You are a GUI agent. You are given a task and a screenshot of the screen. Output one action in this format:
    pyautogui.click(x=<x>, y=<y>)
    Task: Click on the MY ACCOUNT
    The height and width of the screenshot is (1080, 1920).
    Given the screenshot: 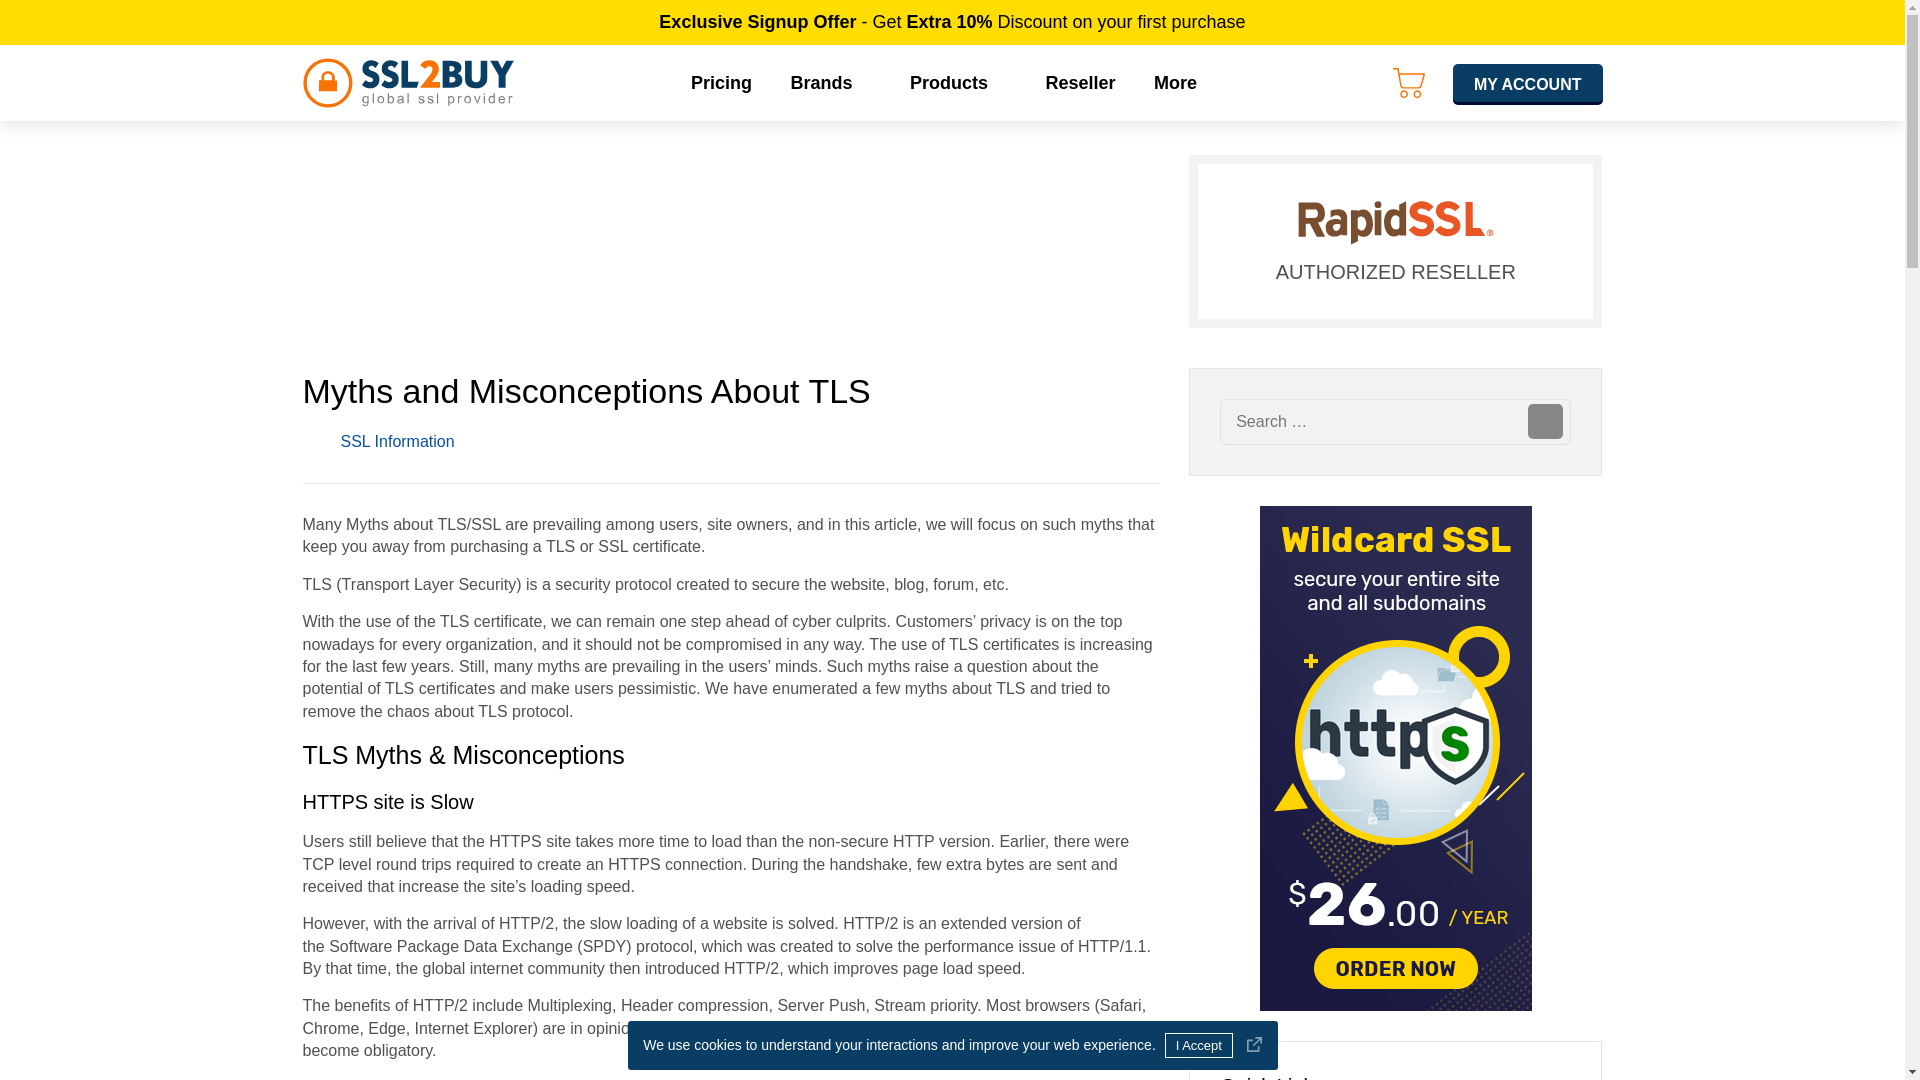 What is the action you would take?
    pyautogui.click(x=1528, y=82)
    